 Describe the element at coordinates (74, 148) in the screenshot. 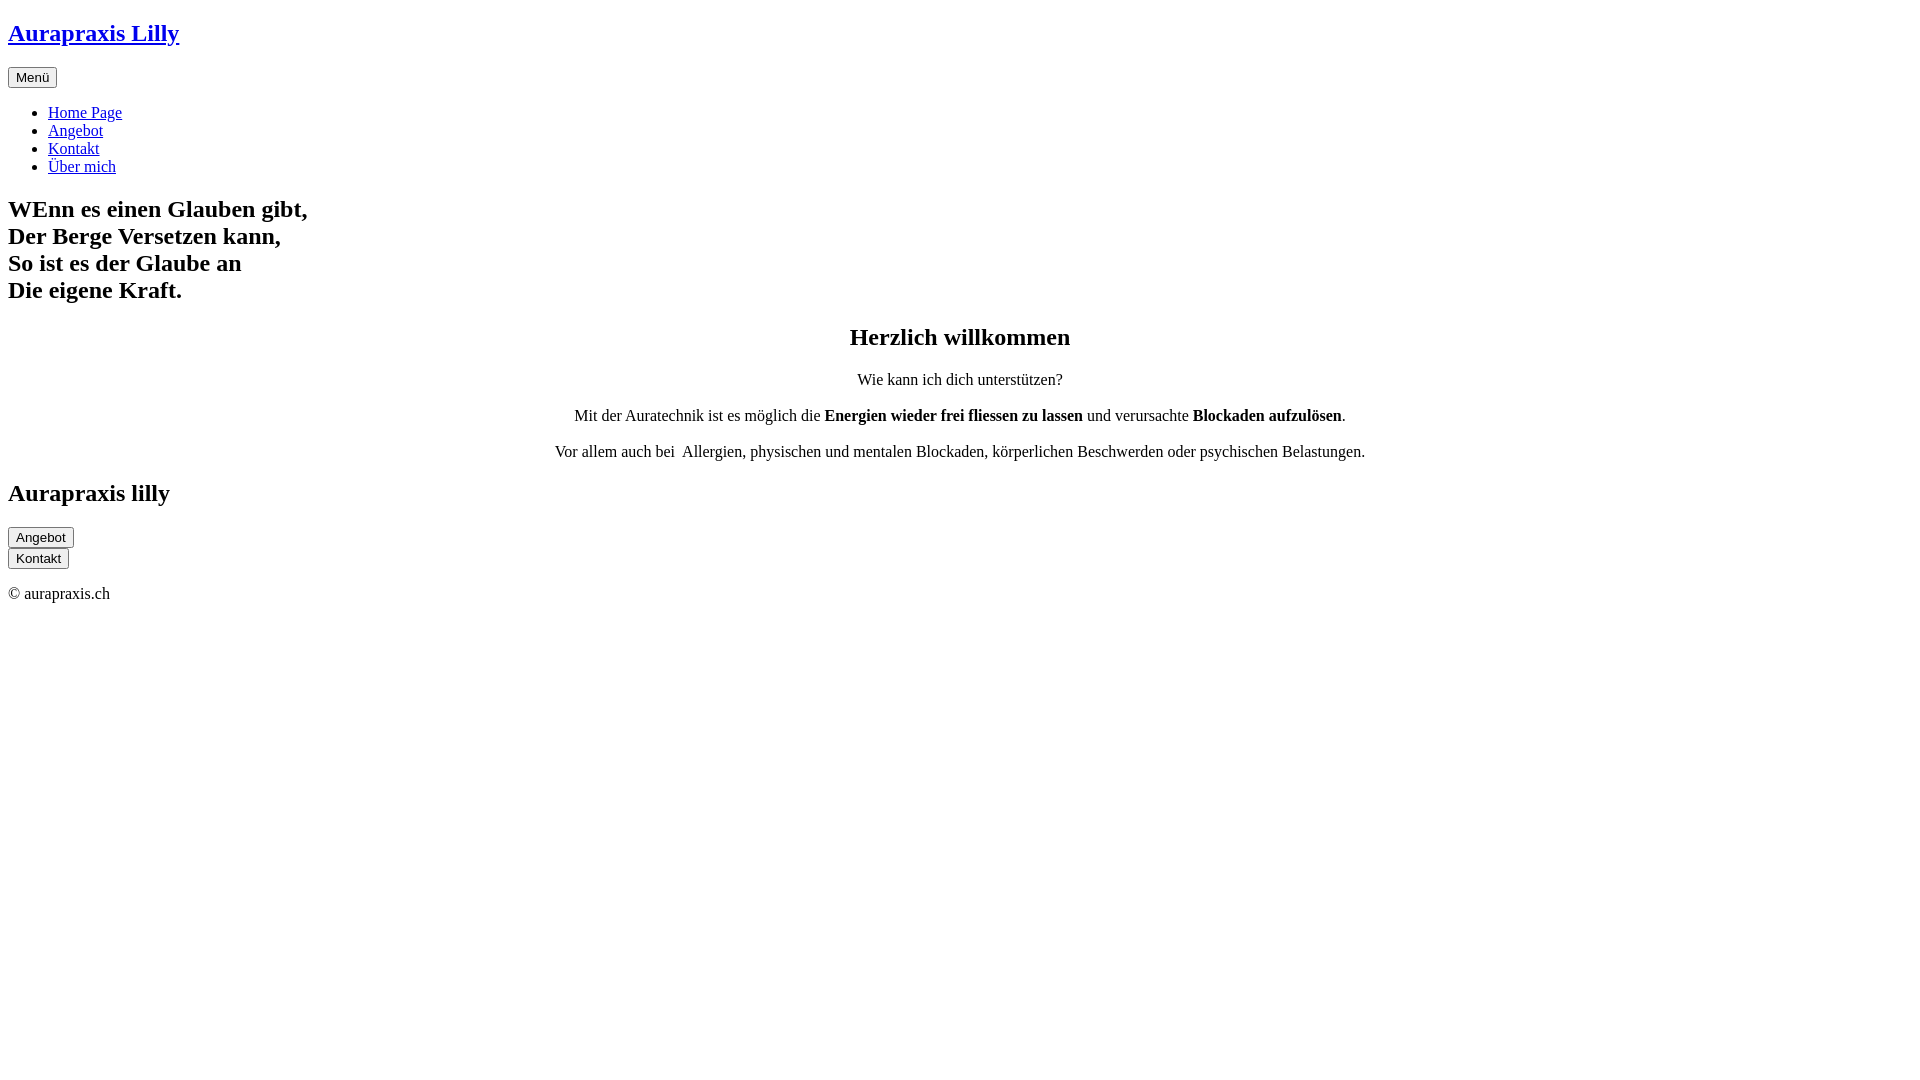

I see `Kontakt` at that location.